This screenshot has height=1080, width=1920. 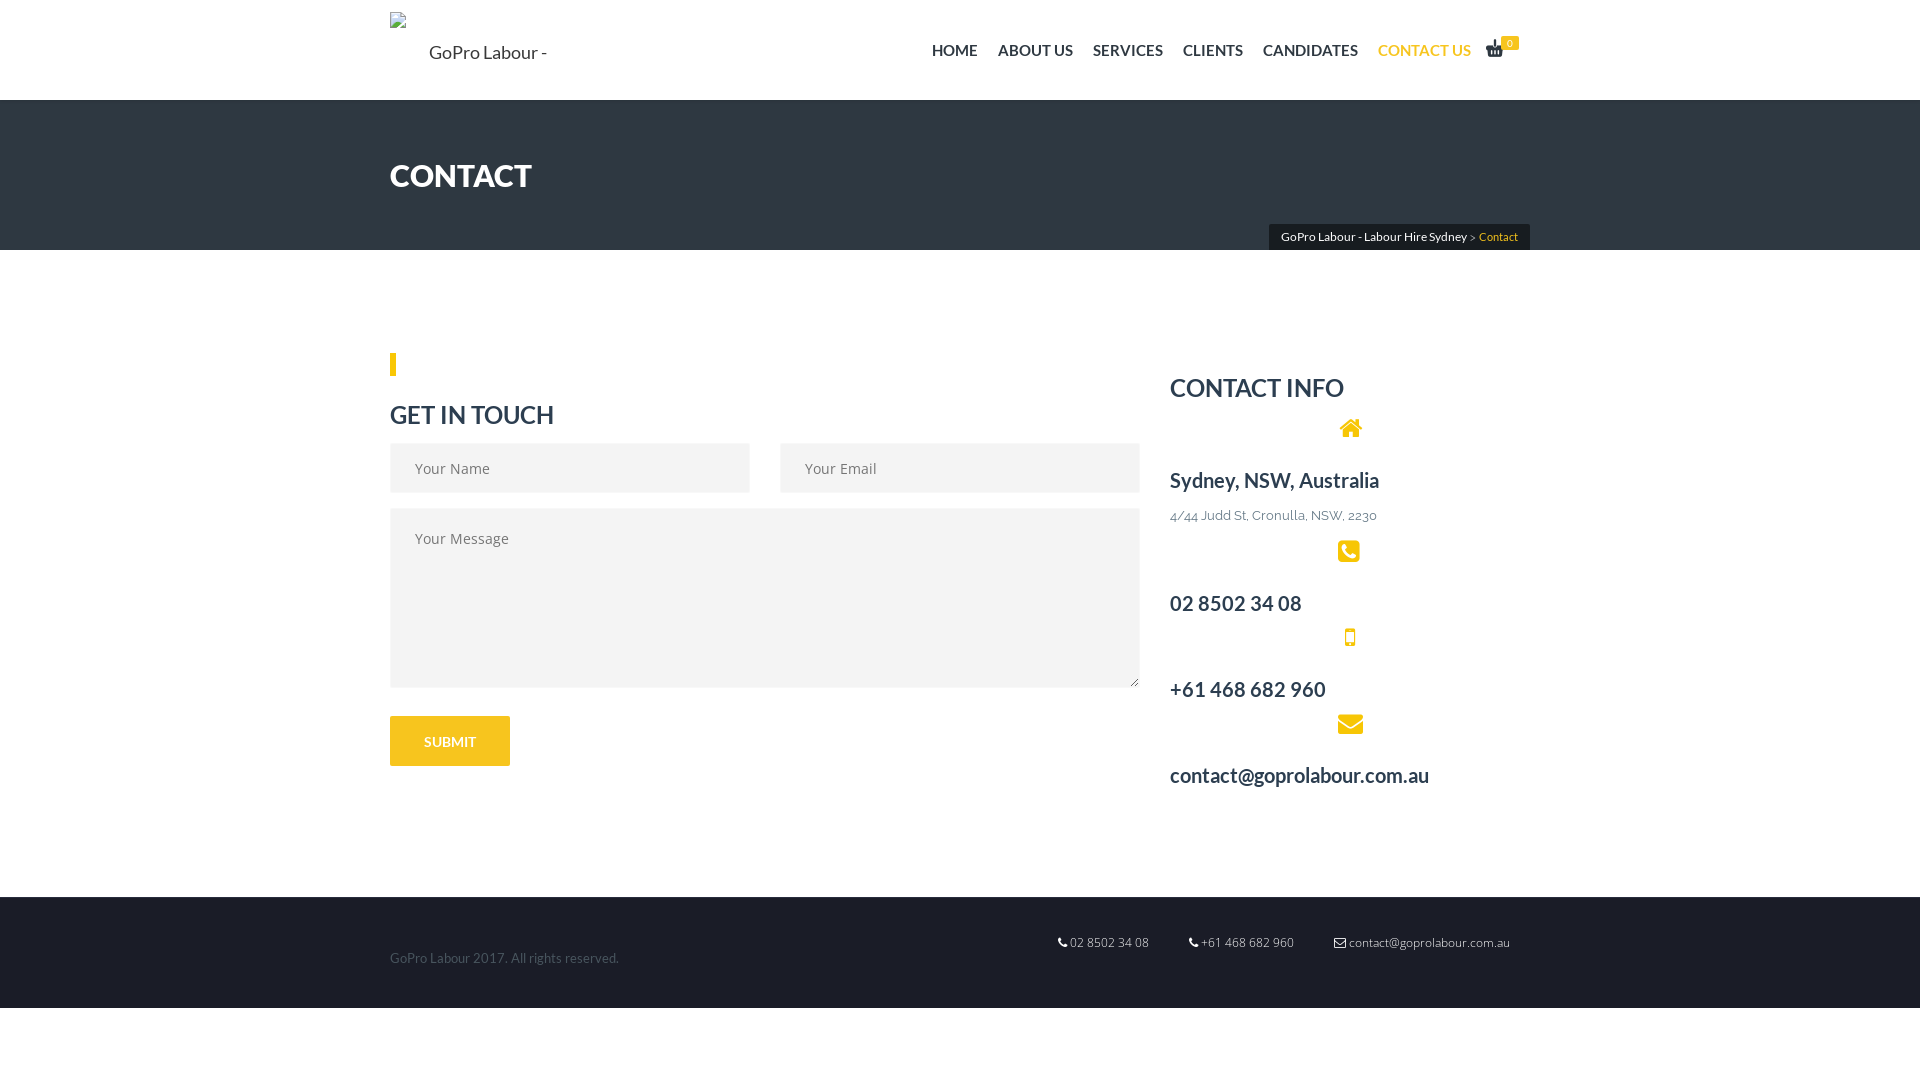 What do you see at coordinates (954, 50) in the screenshot?
I see `HOME` at bounding box center [954, 50].